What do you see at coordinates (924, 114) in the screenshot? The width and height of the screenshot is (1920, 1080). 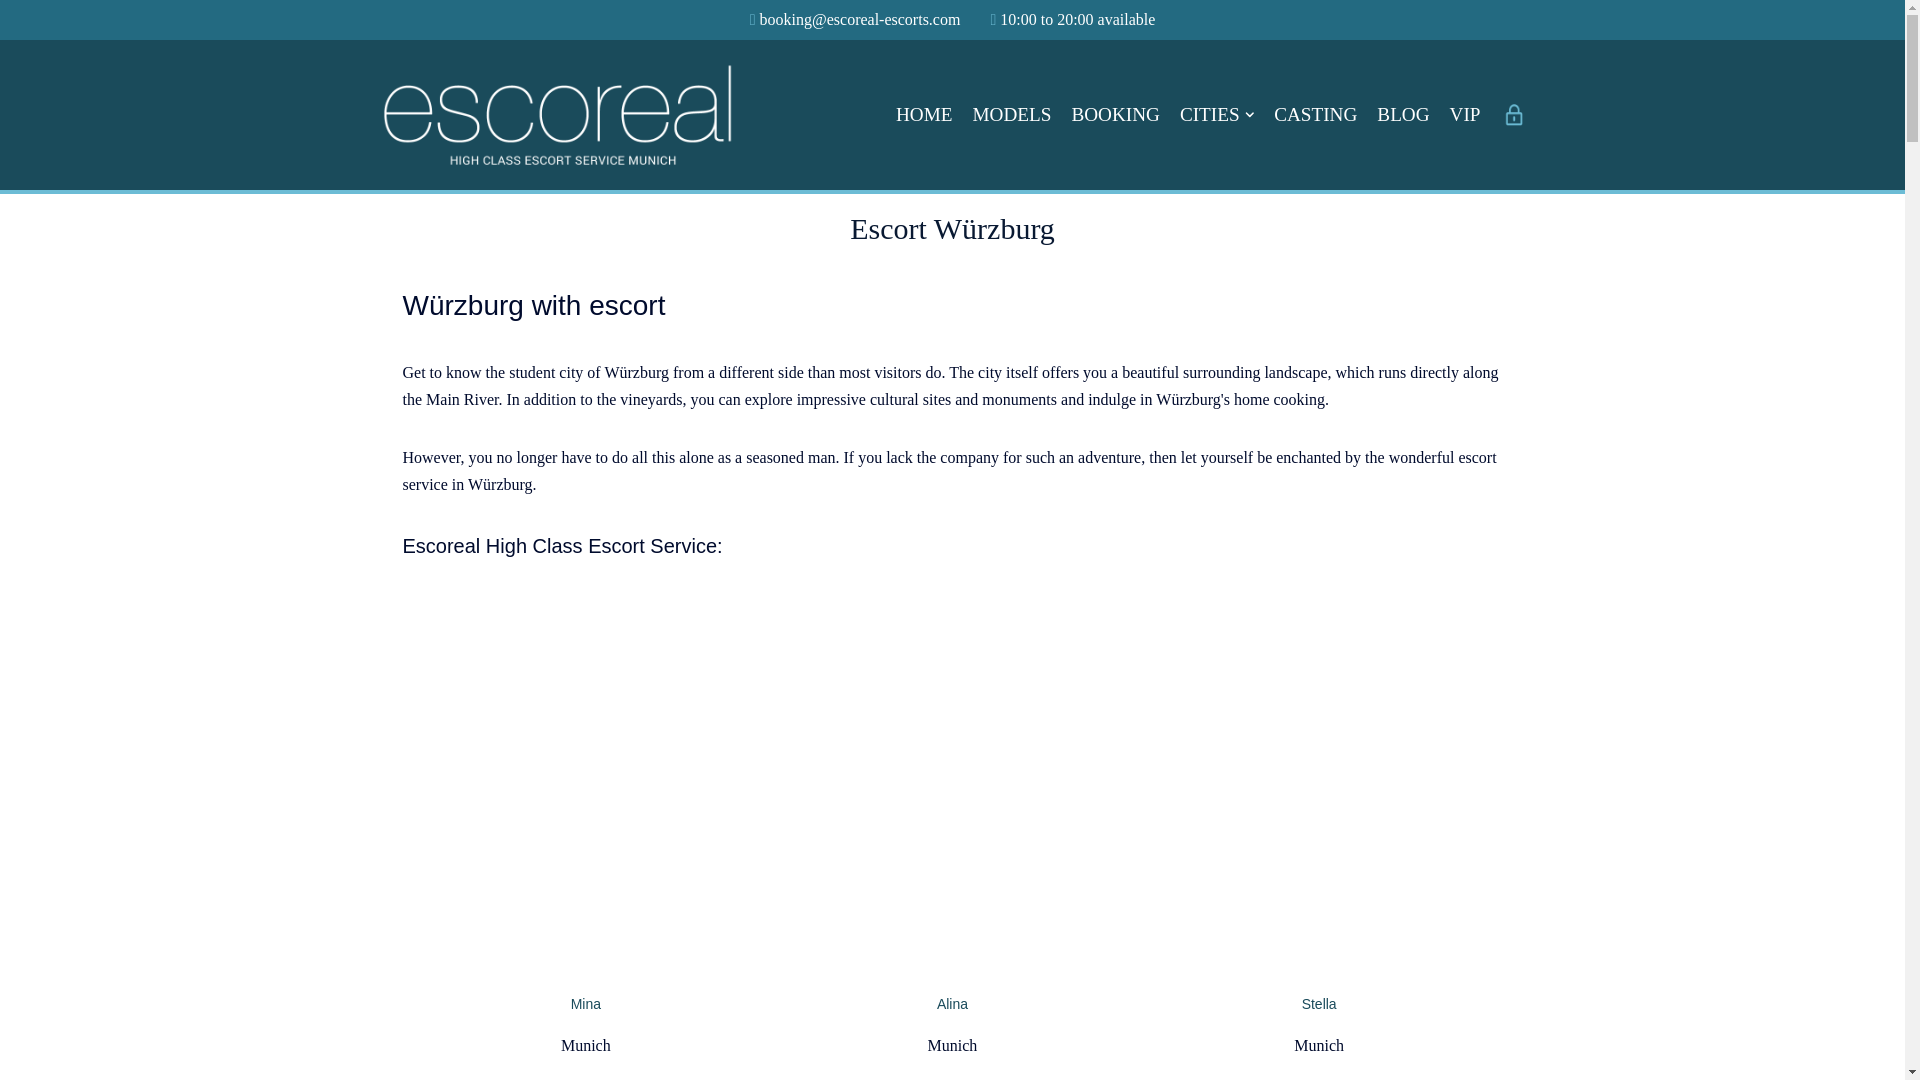 I see `HOME` at bounding box center [924, 114].